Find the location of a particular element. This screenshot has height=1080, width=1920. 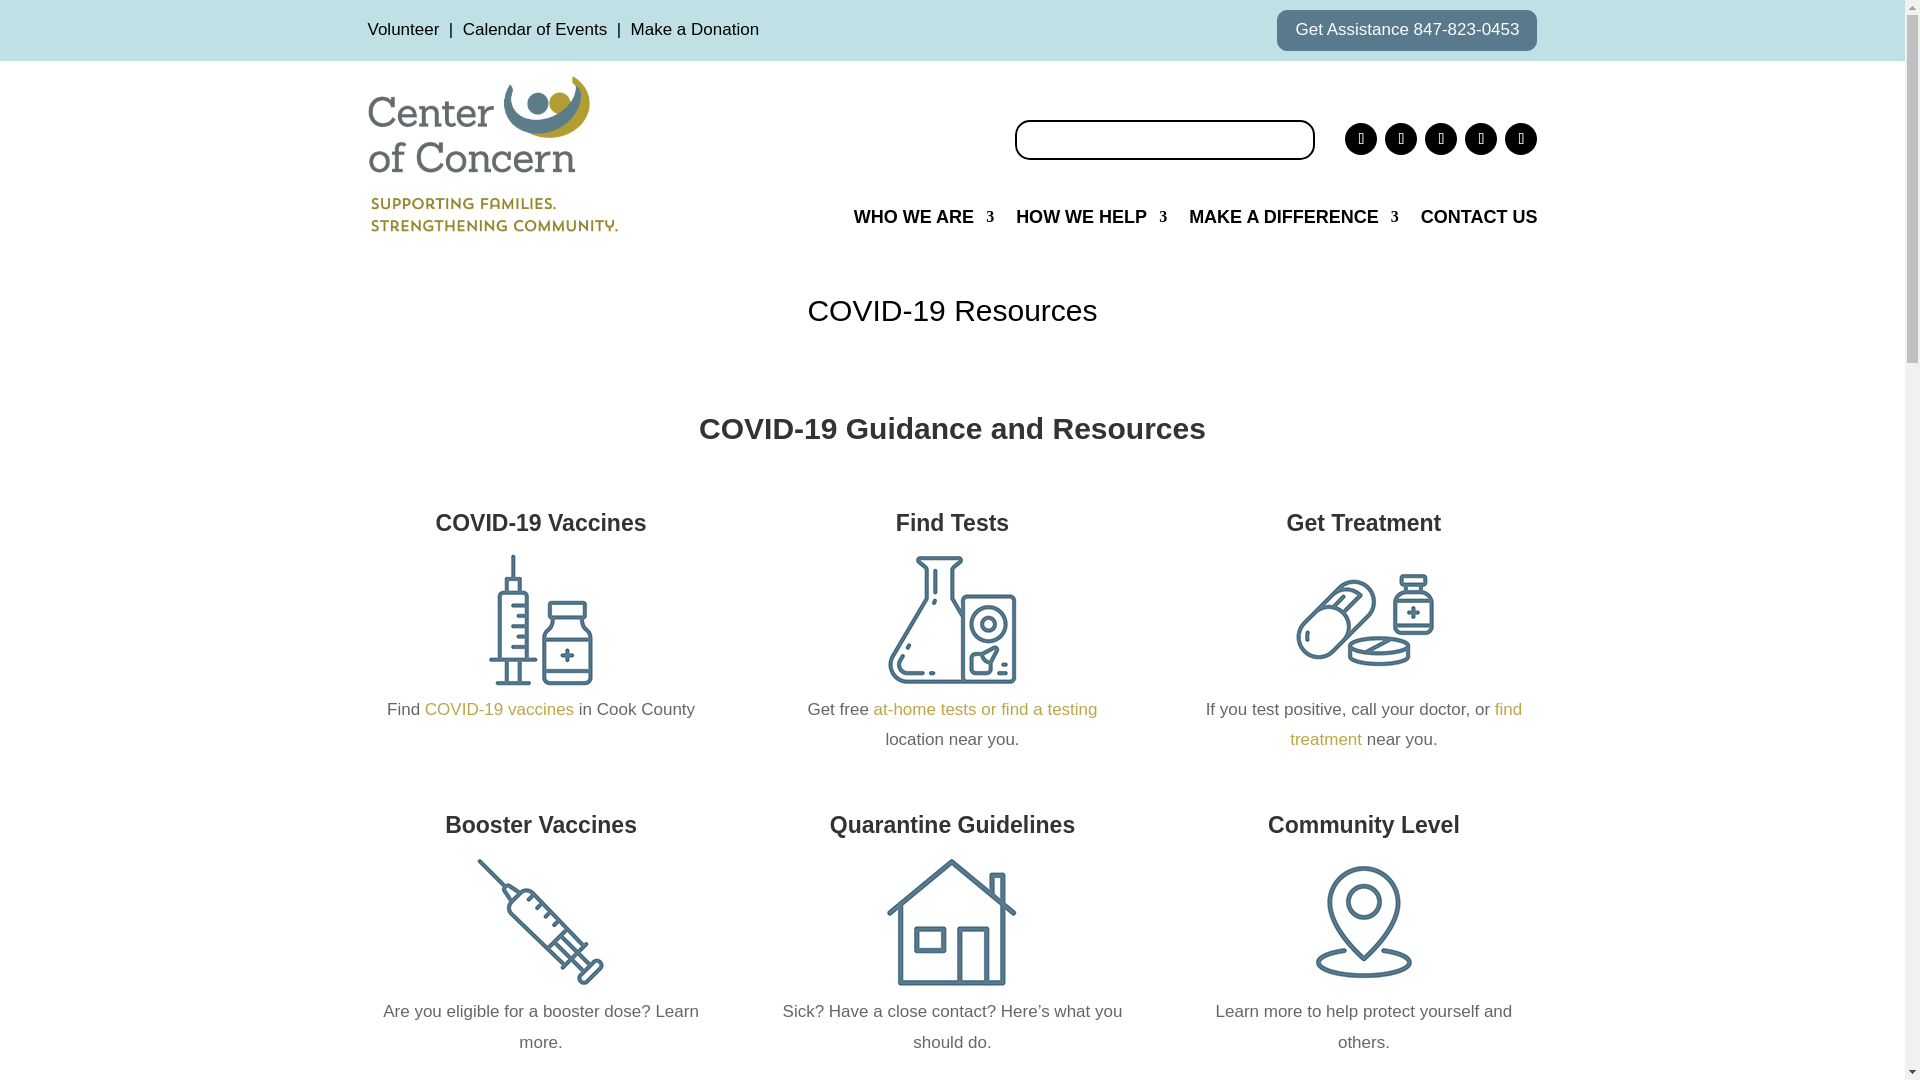

Make a Donation is located at coordinates (696, 29).